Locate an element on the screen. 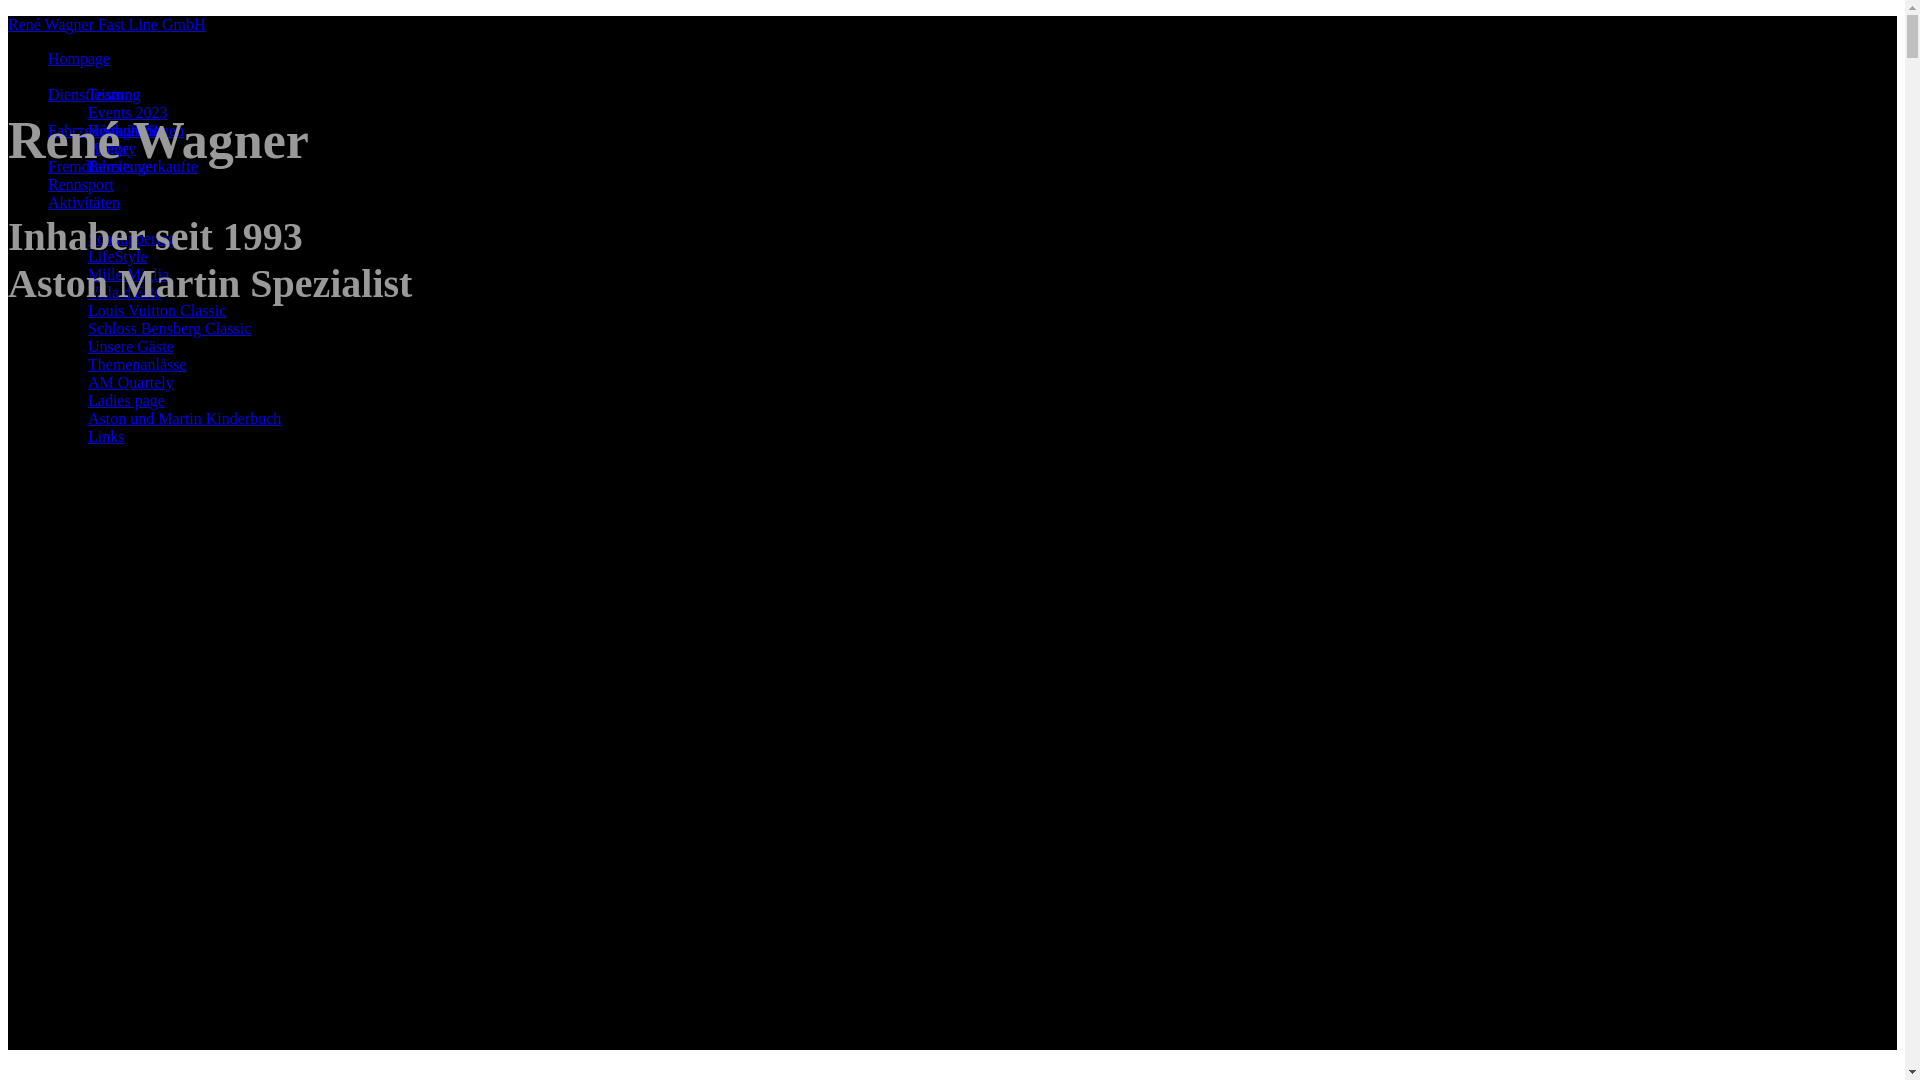 Image resolution: width=1920 pixels, height=1080 pixels. LifeStyle is located at coordinates (118, 256).